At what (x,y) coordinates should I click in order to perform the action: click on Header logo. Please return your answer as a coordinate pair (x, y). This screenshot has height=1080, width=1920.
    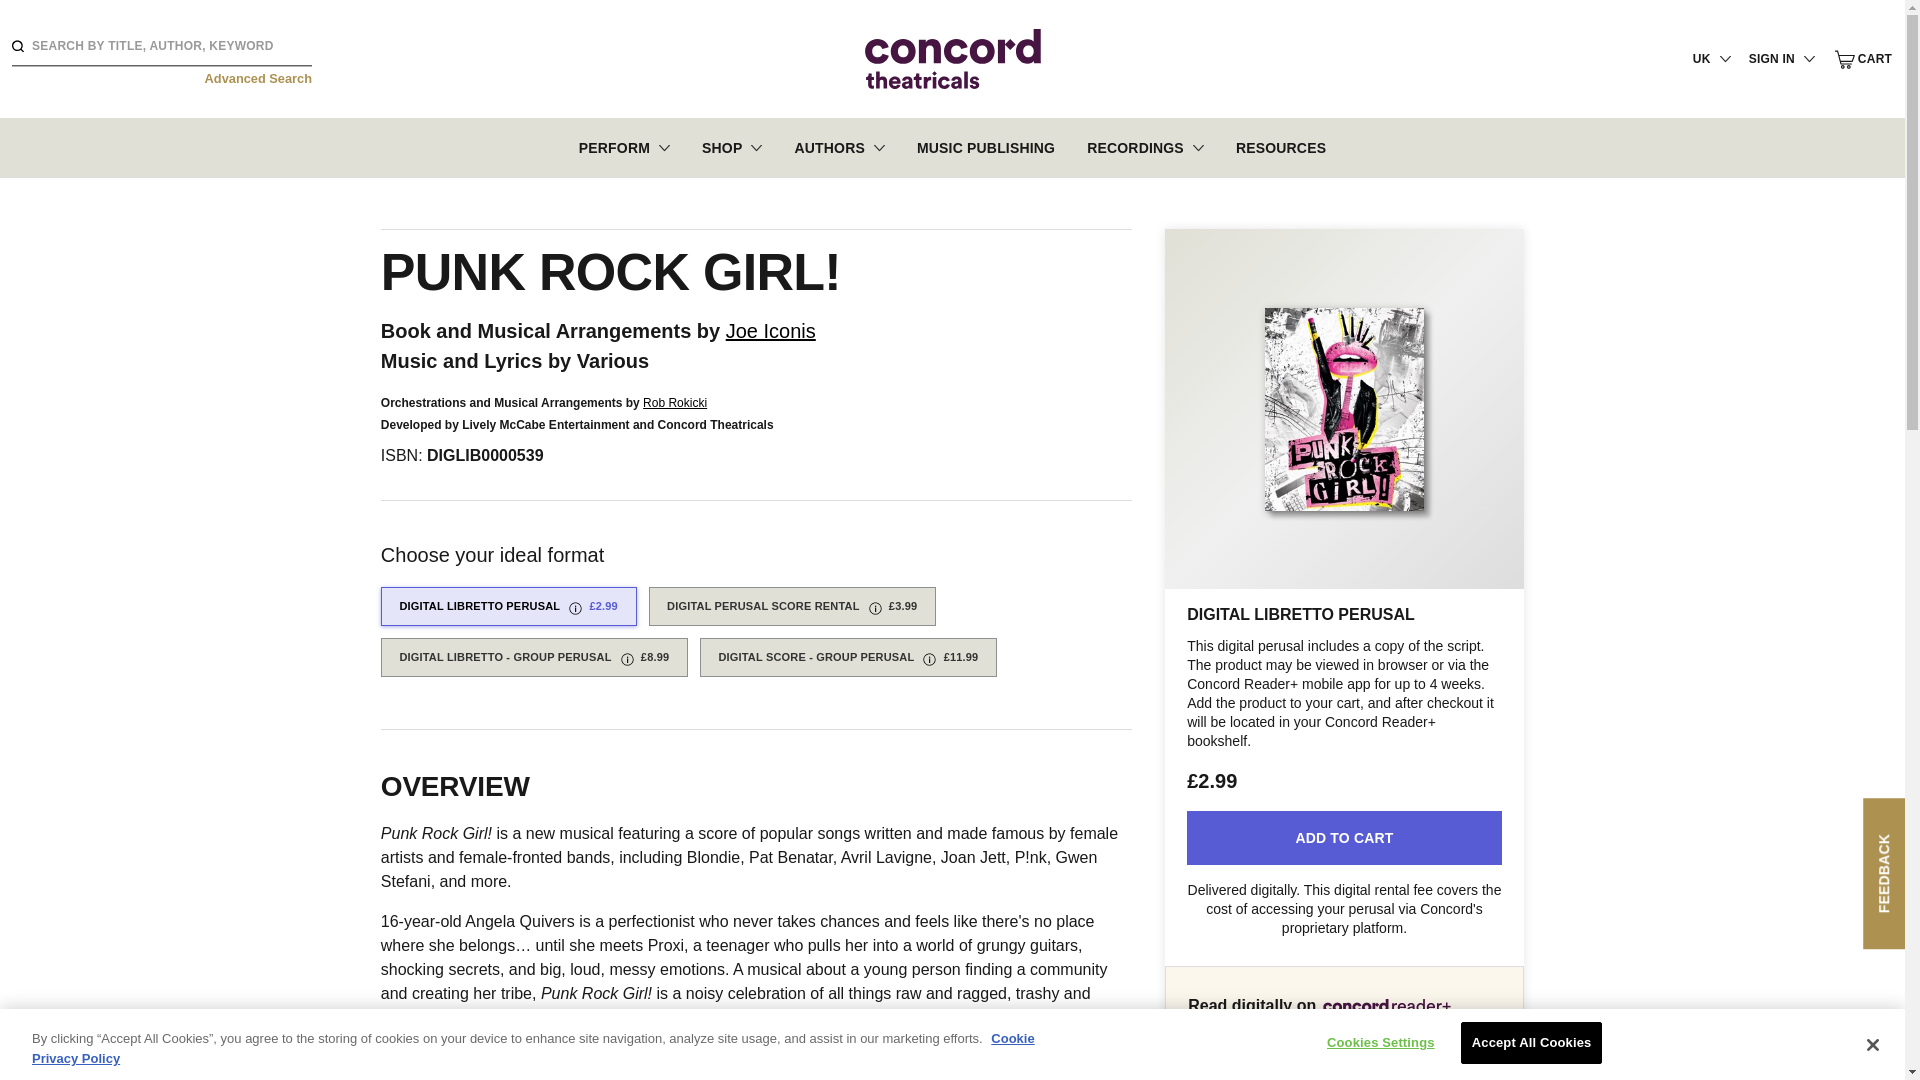
    Looking at the image, I should click on (952, 58).